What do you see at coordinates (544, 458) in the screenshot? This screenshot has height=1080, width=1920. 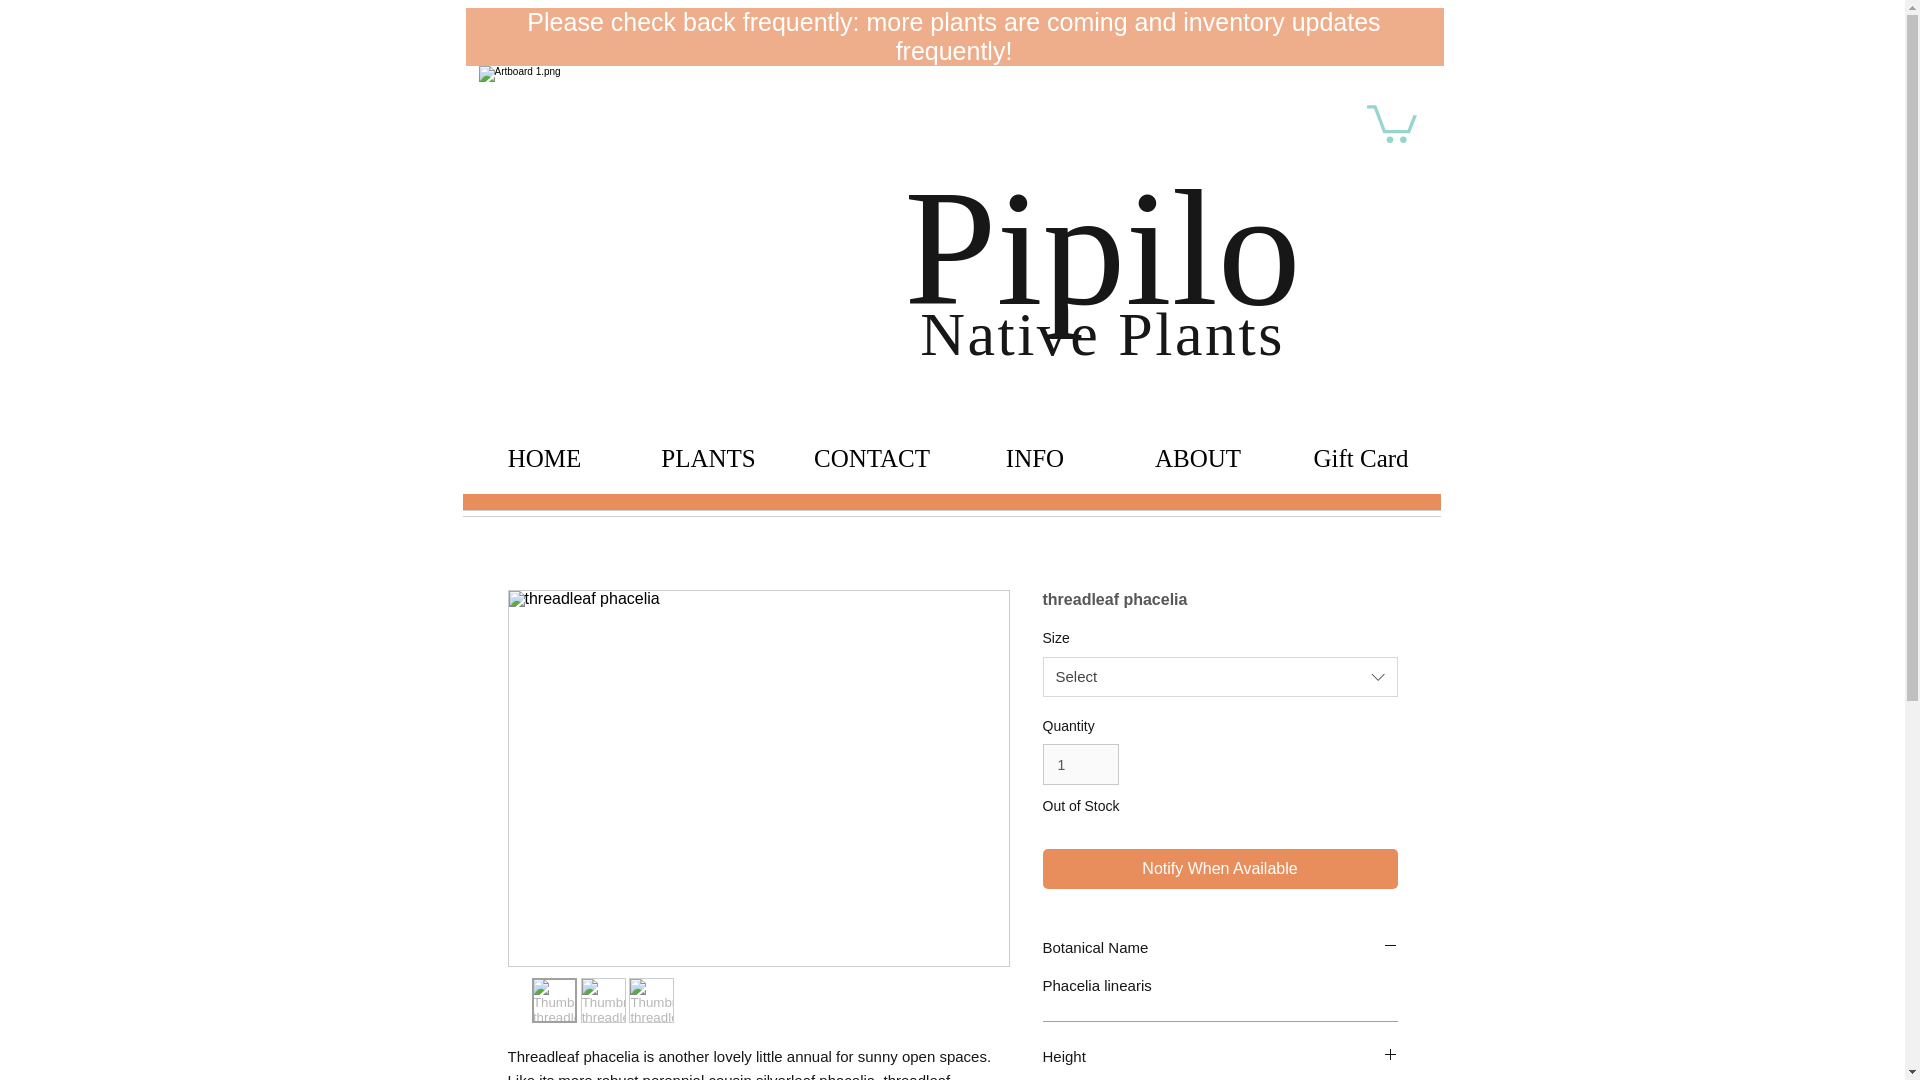 I see `HOME` at bounding box center [544, 458].